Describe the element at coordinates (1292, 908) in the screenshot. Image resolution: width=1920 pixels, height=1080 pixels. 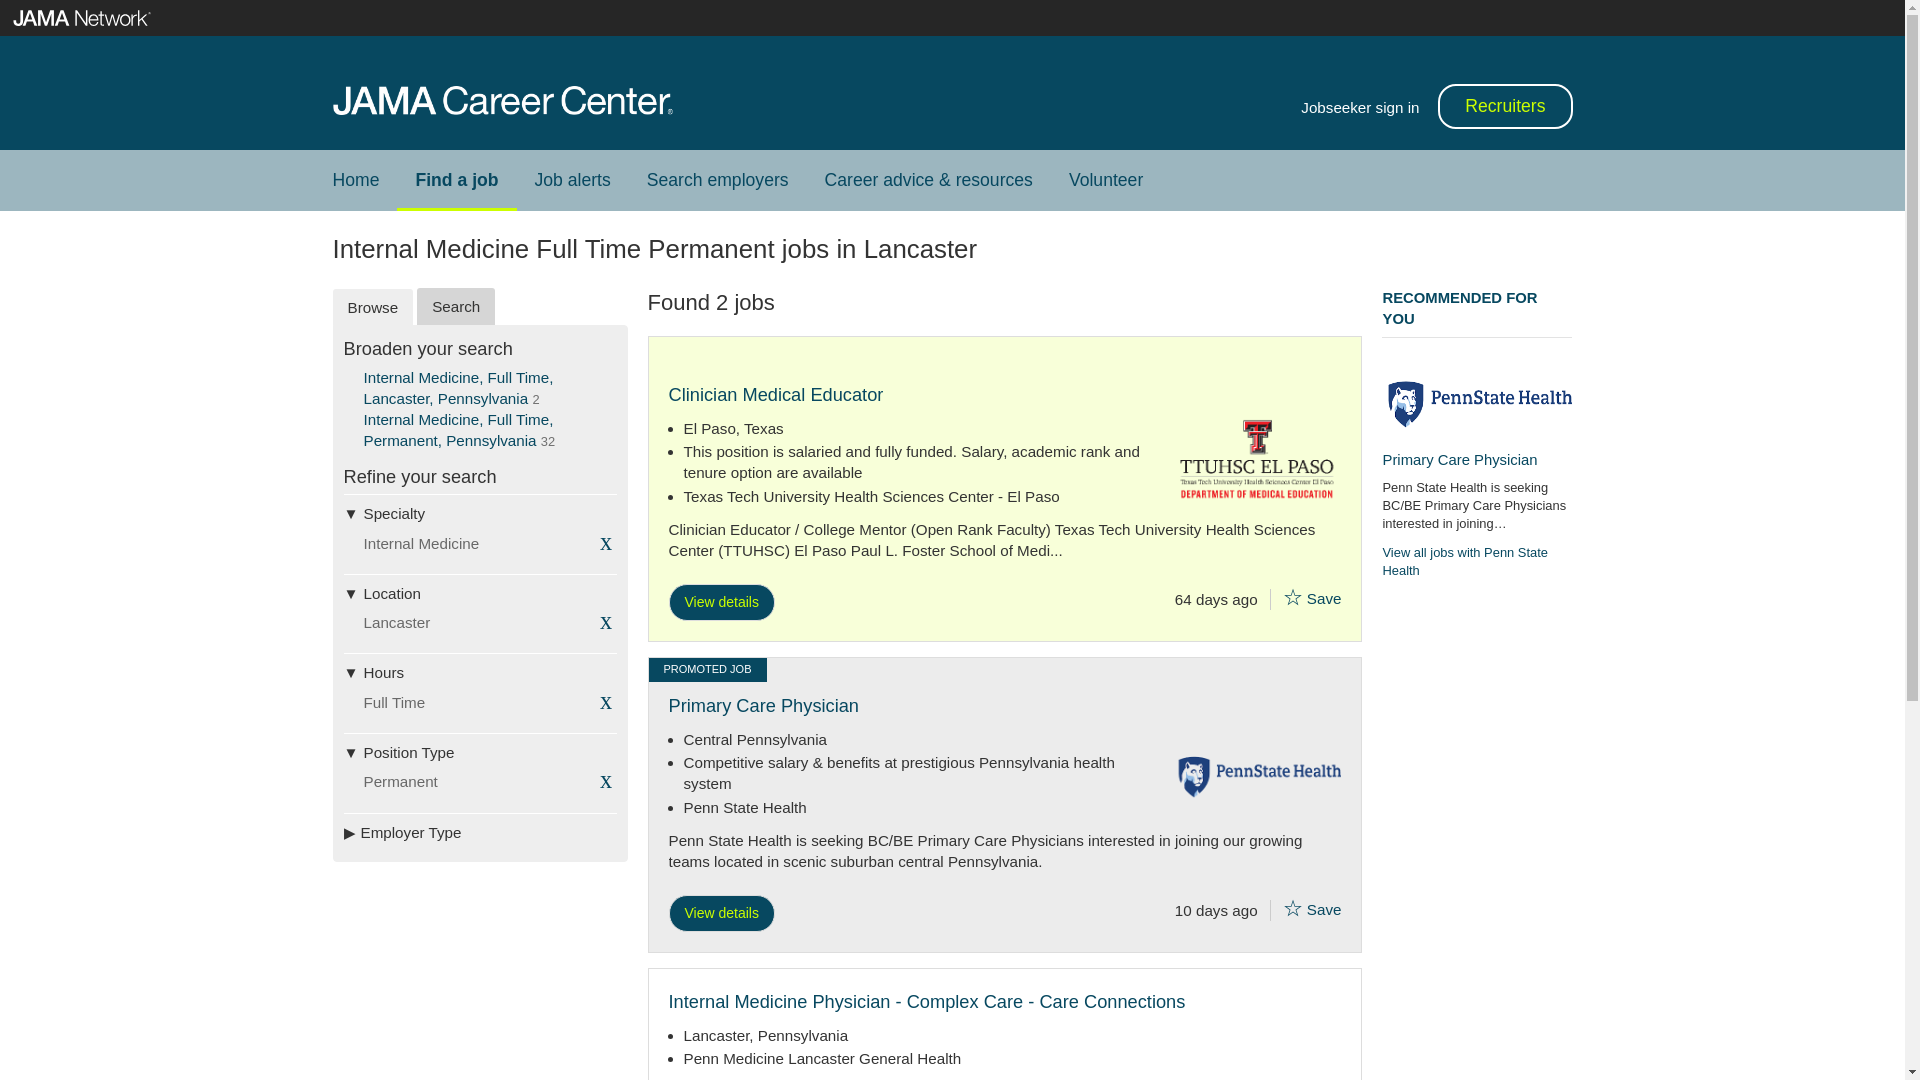
I see `Add to shortlist` at that location.